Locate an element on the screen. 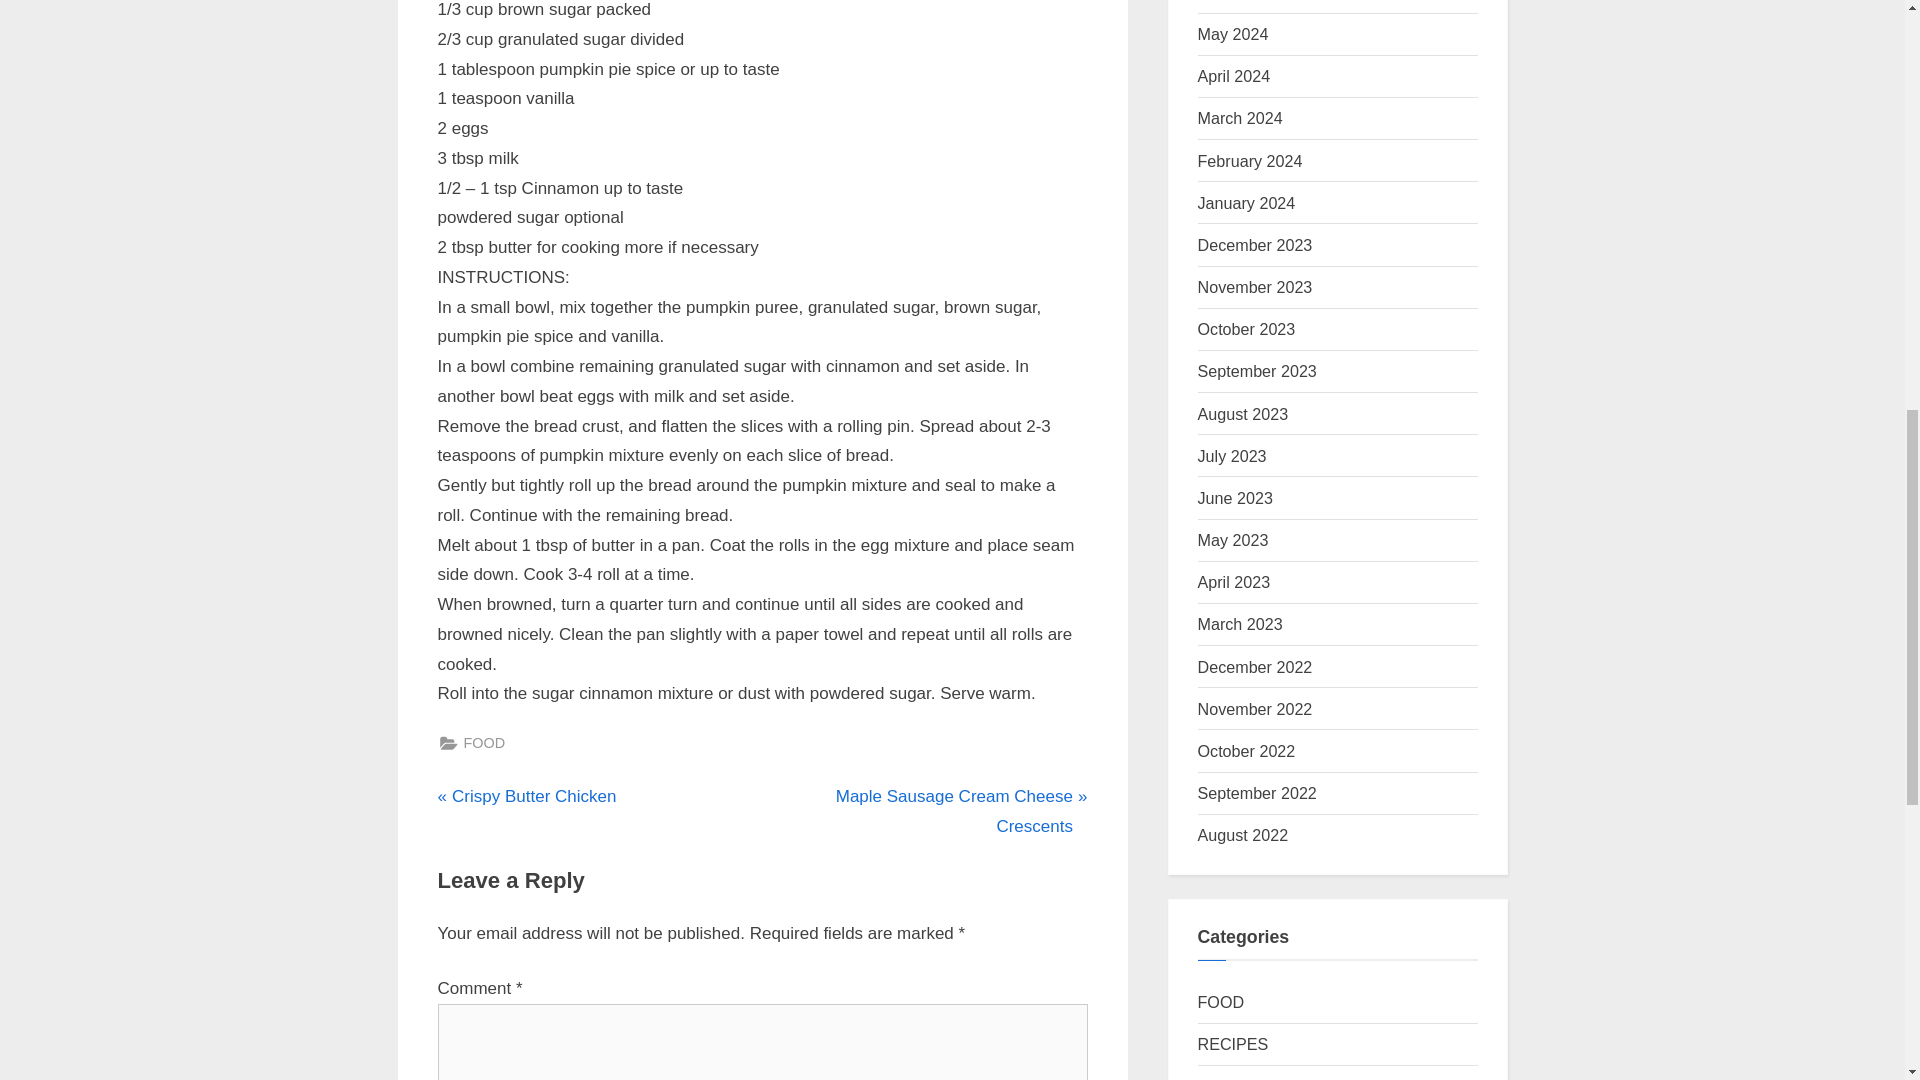 Image resolution: width=1920 pixels, height=1080 pixels. April 2024 is located at coordinates (1235, 498).